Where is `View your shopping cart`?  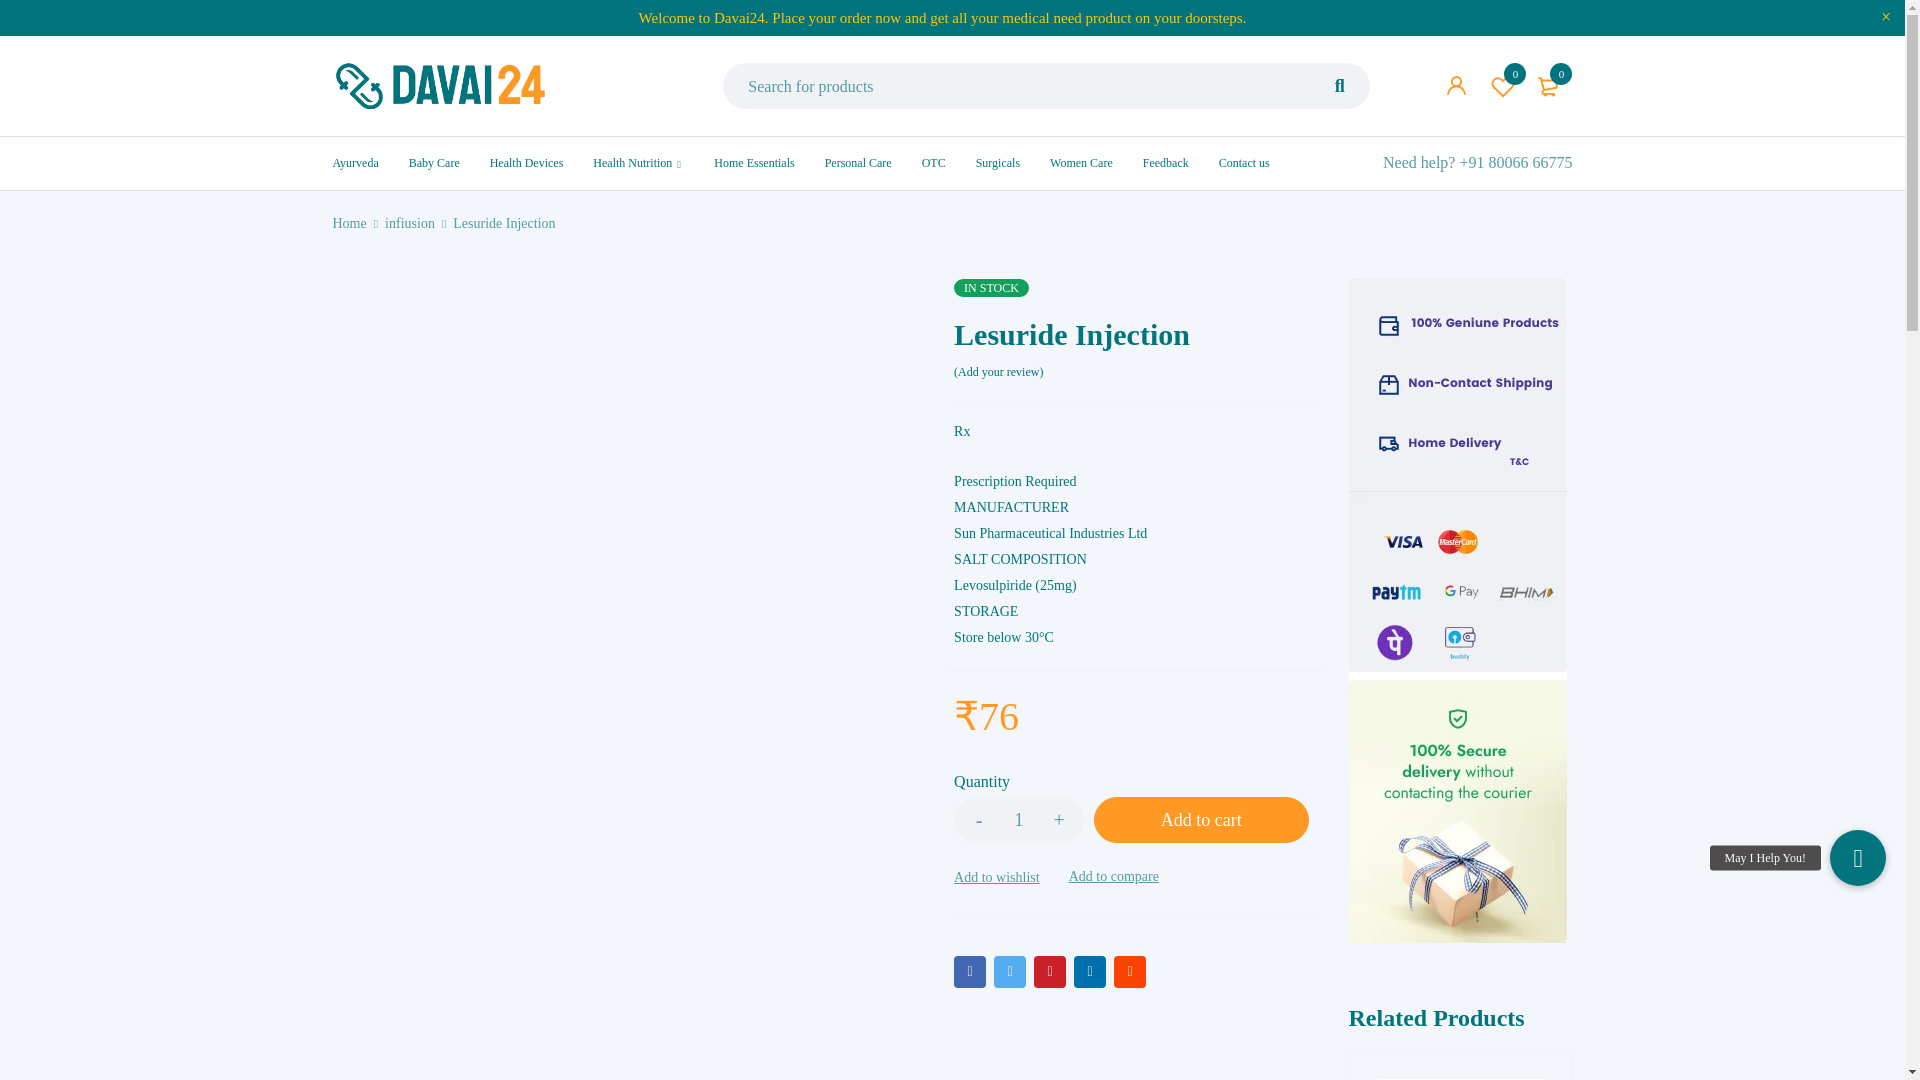
View your shopping cart is located at coordinates (1549, 86).